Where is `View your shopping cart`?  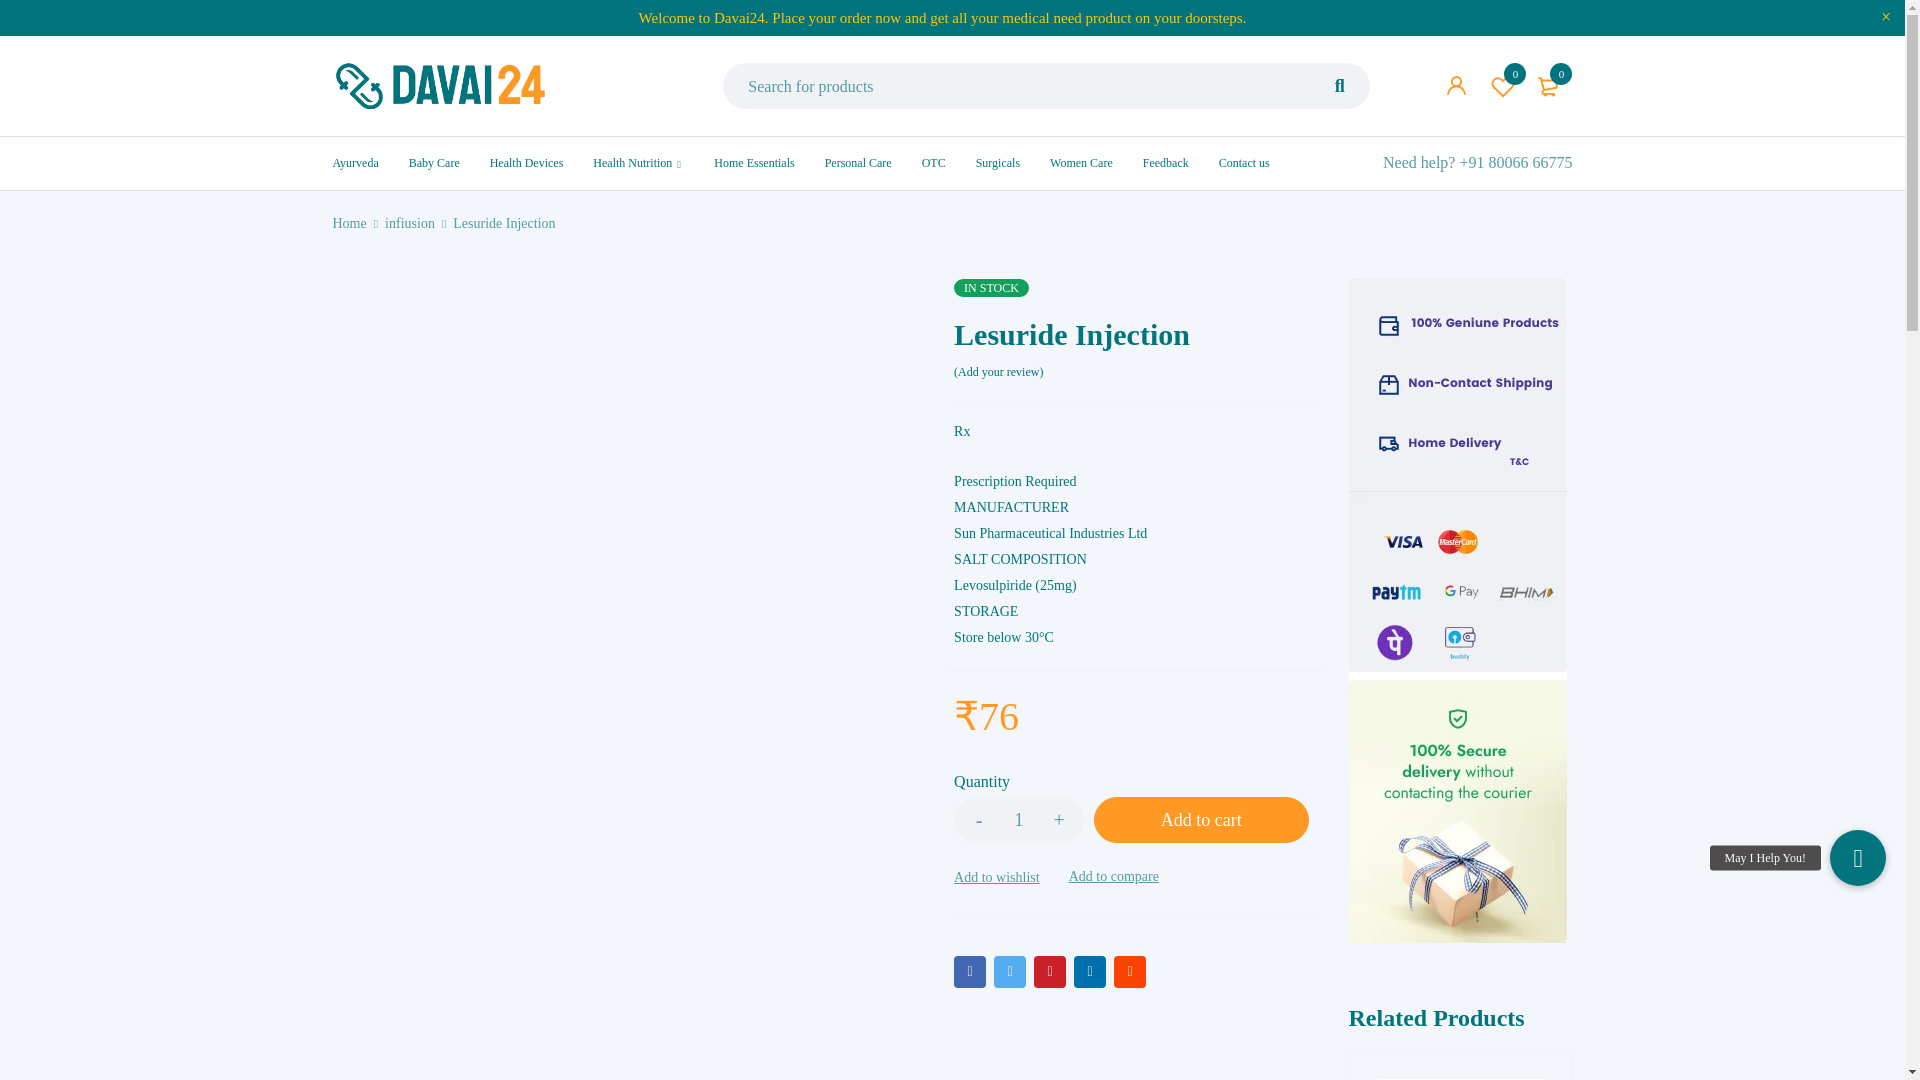
View your shopping cart is located at coordinates (1549, 86).